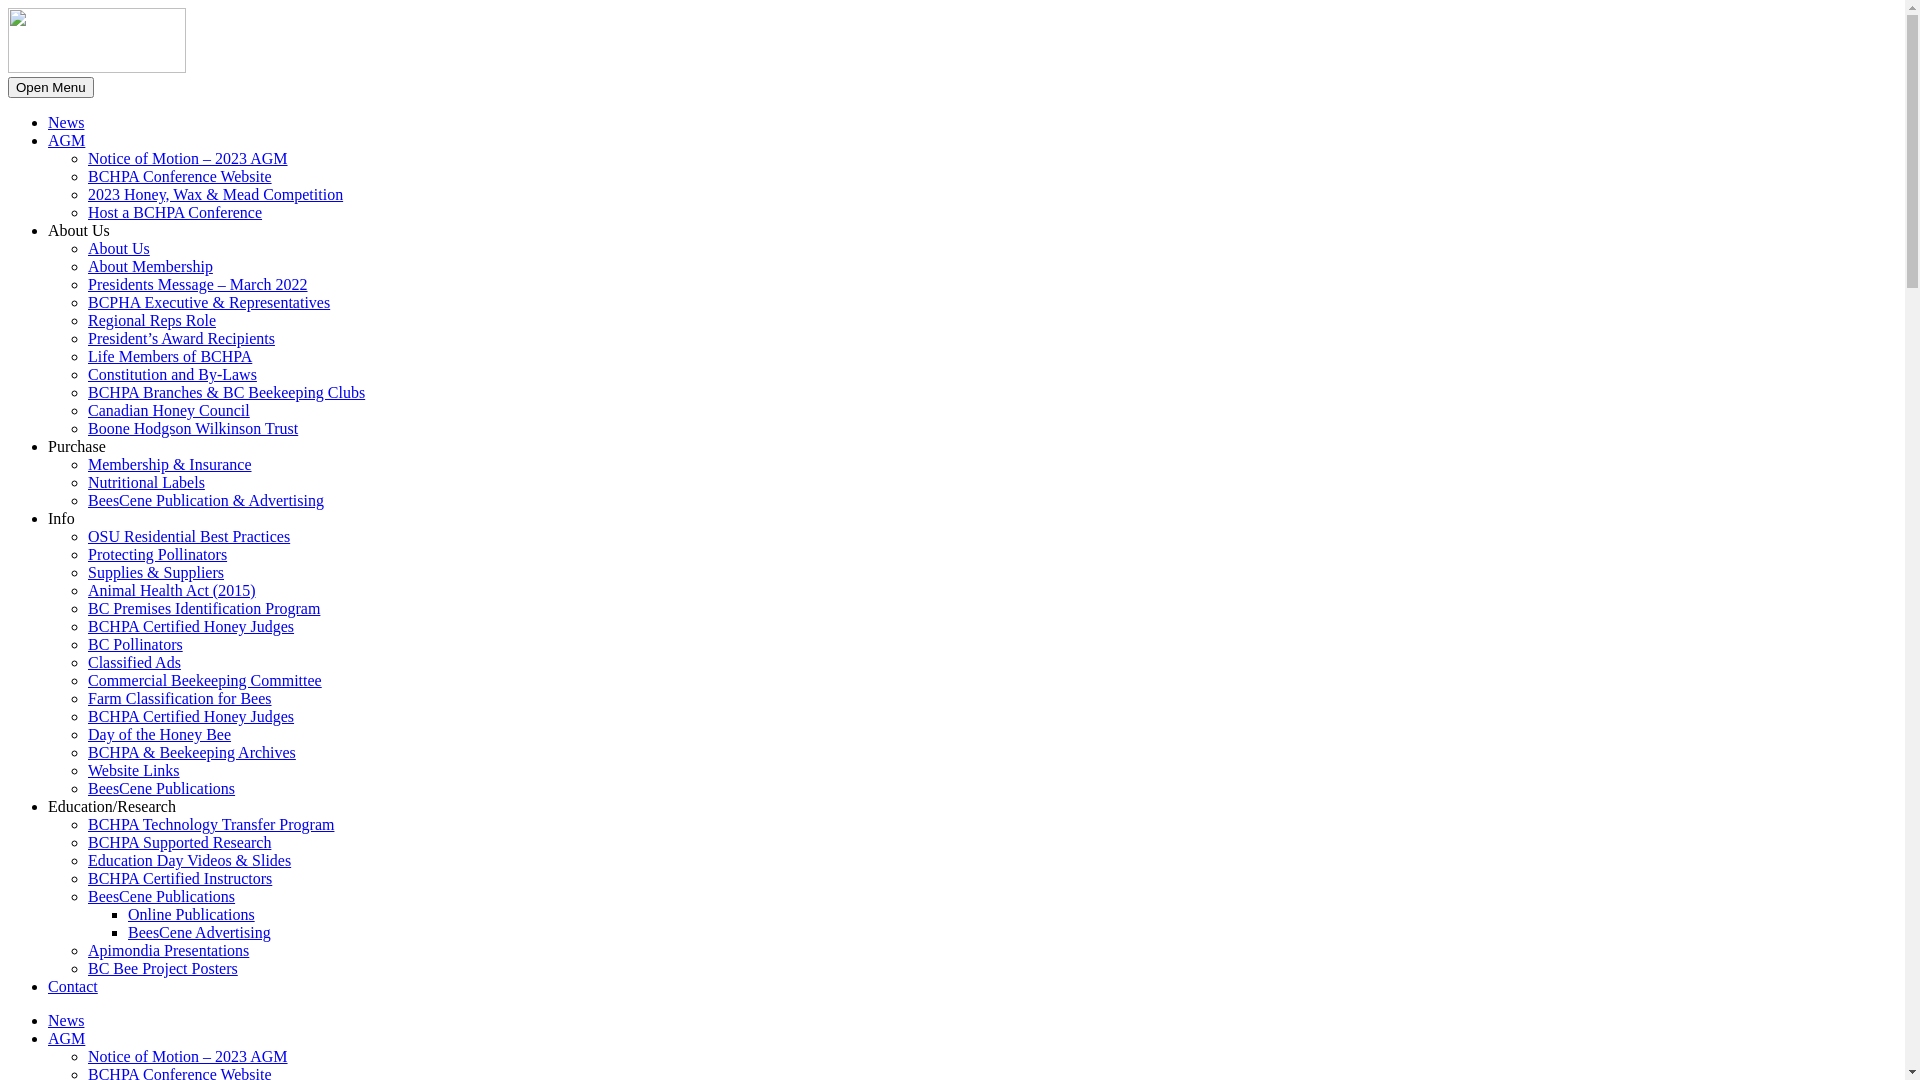  I want to click on AGM, so click(66, 1038).